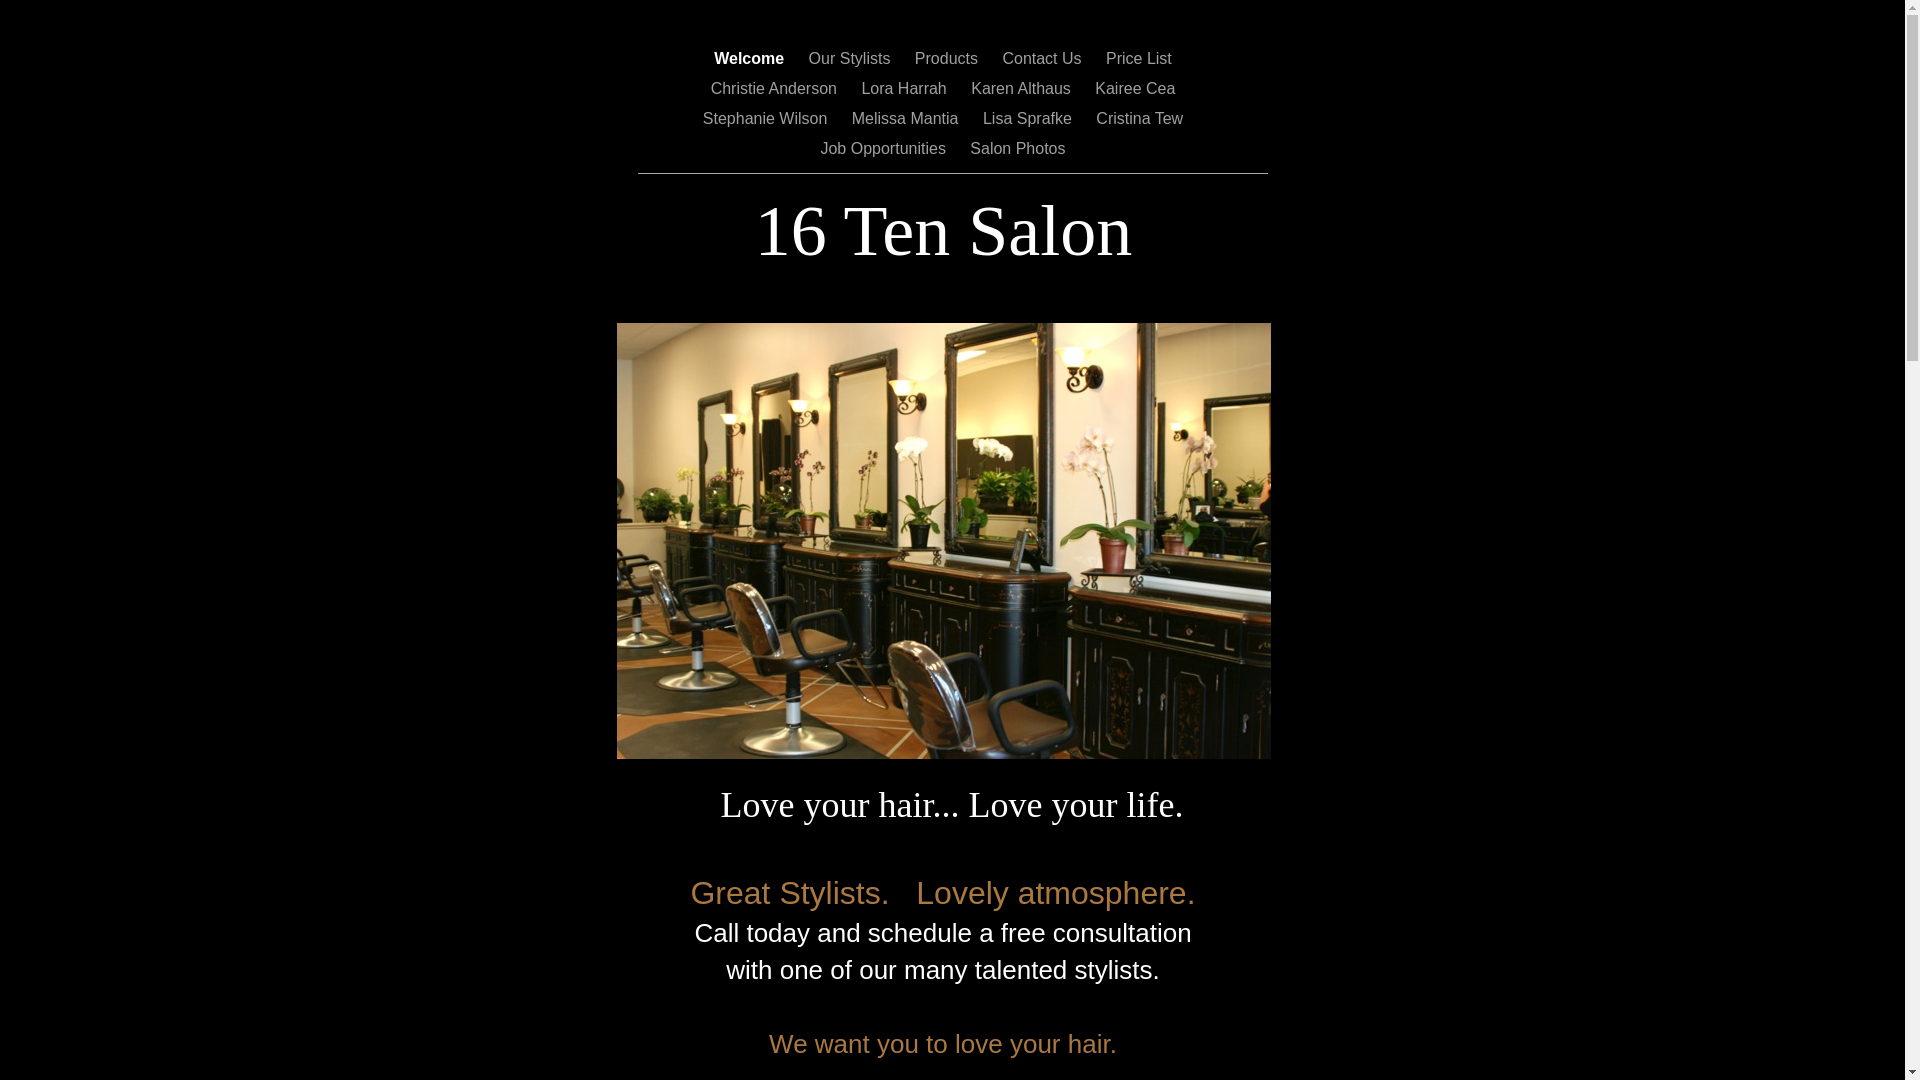  What do you see at coordinates (776, 88) in the screenshot?
I see `Christie Anderson` at bounding box center [776, 88].